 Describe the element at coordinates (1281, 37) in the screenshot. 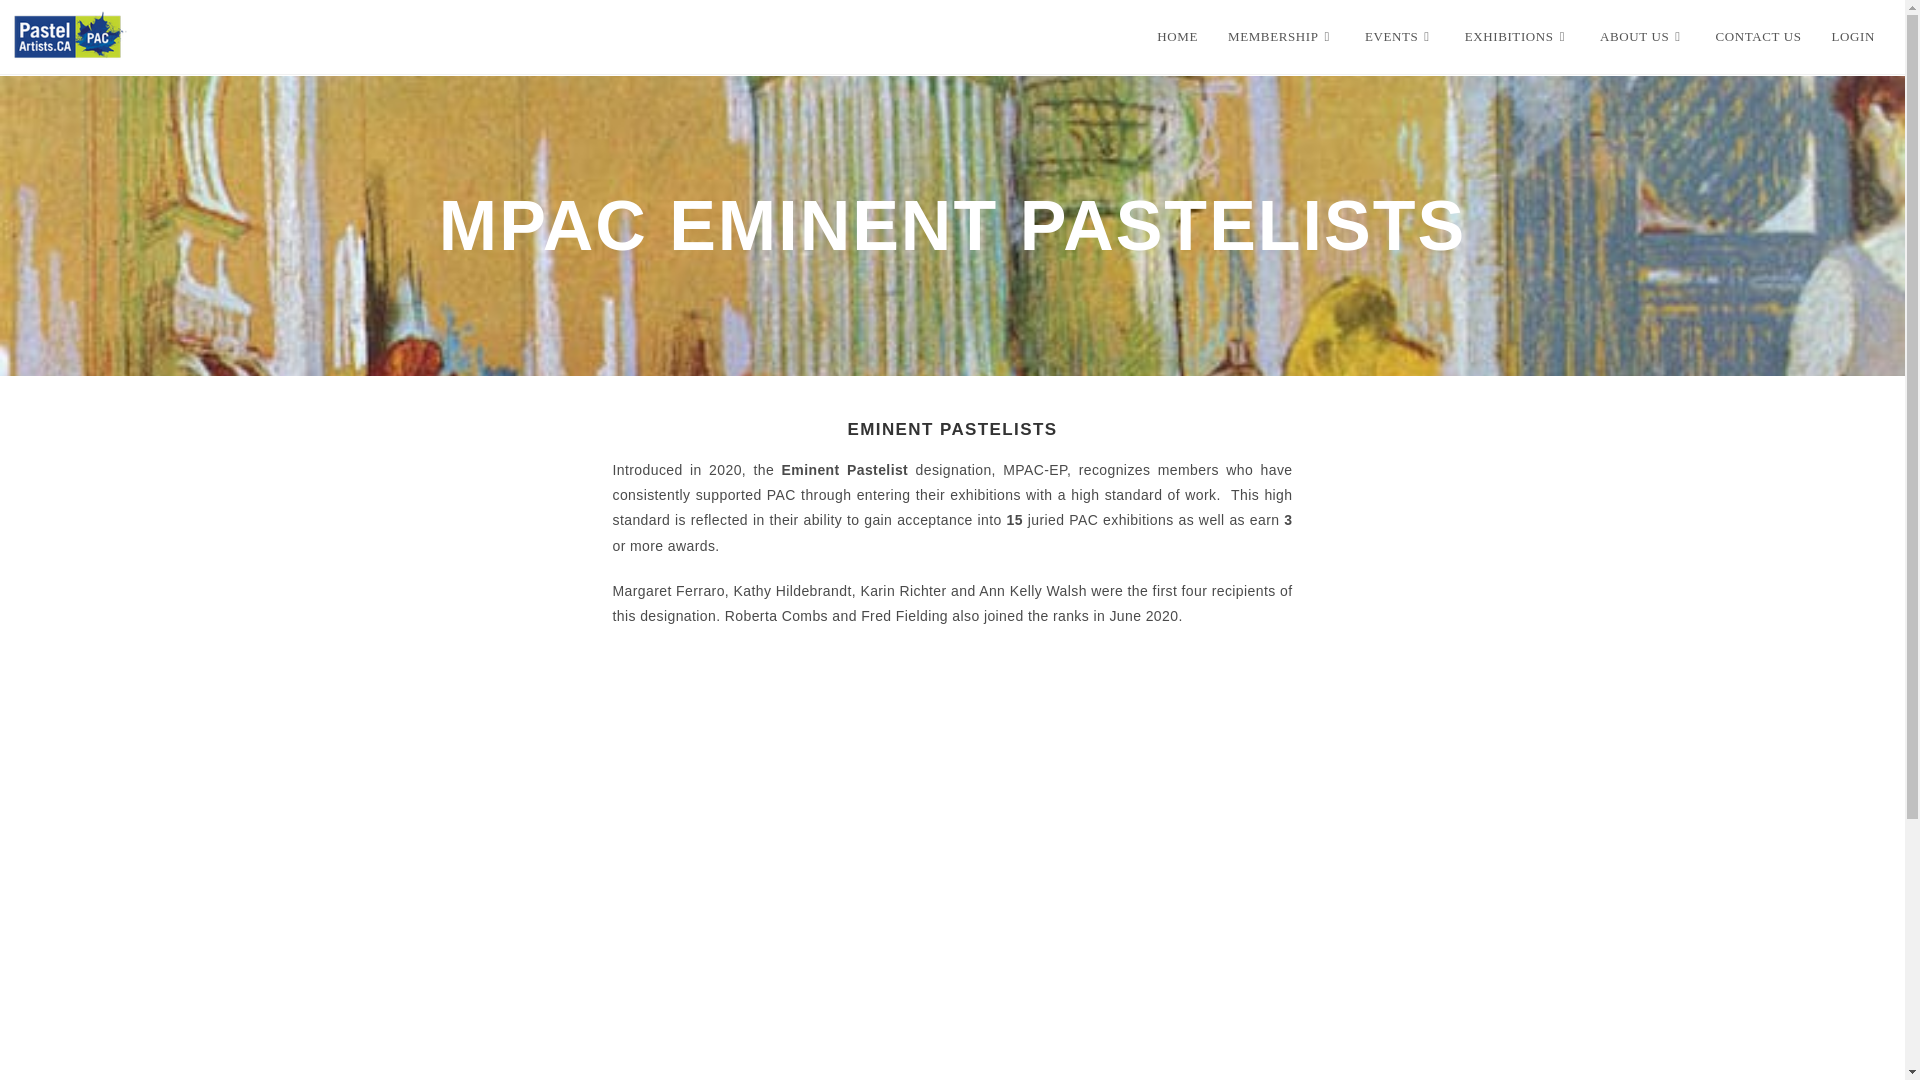

I see `MEMBERSHIP` at that location.